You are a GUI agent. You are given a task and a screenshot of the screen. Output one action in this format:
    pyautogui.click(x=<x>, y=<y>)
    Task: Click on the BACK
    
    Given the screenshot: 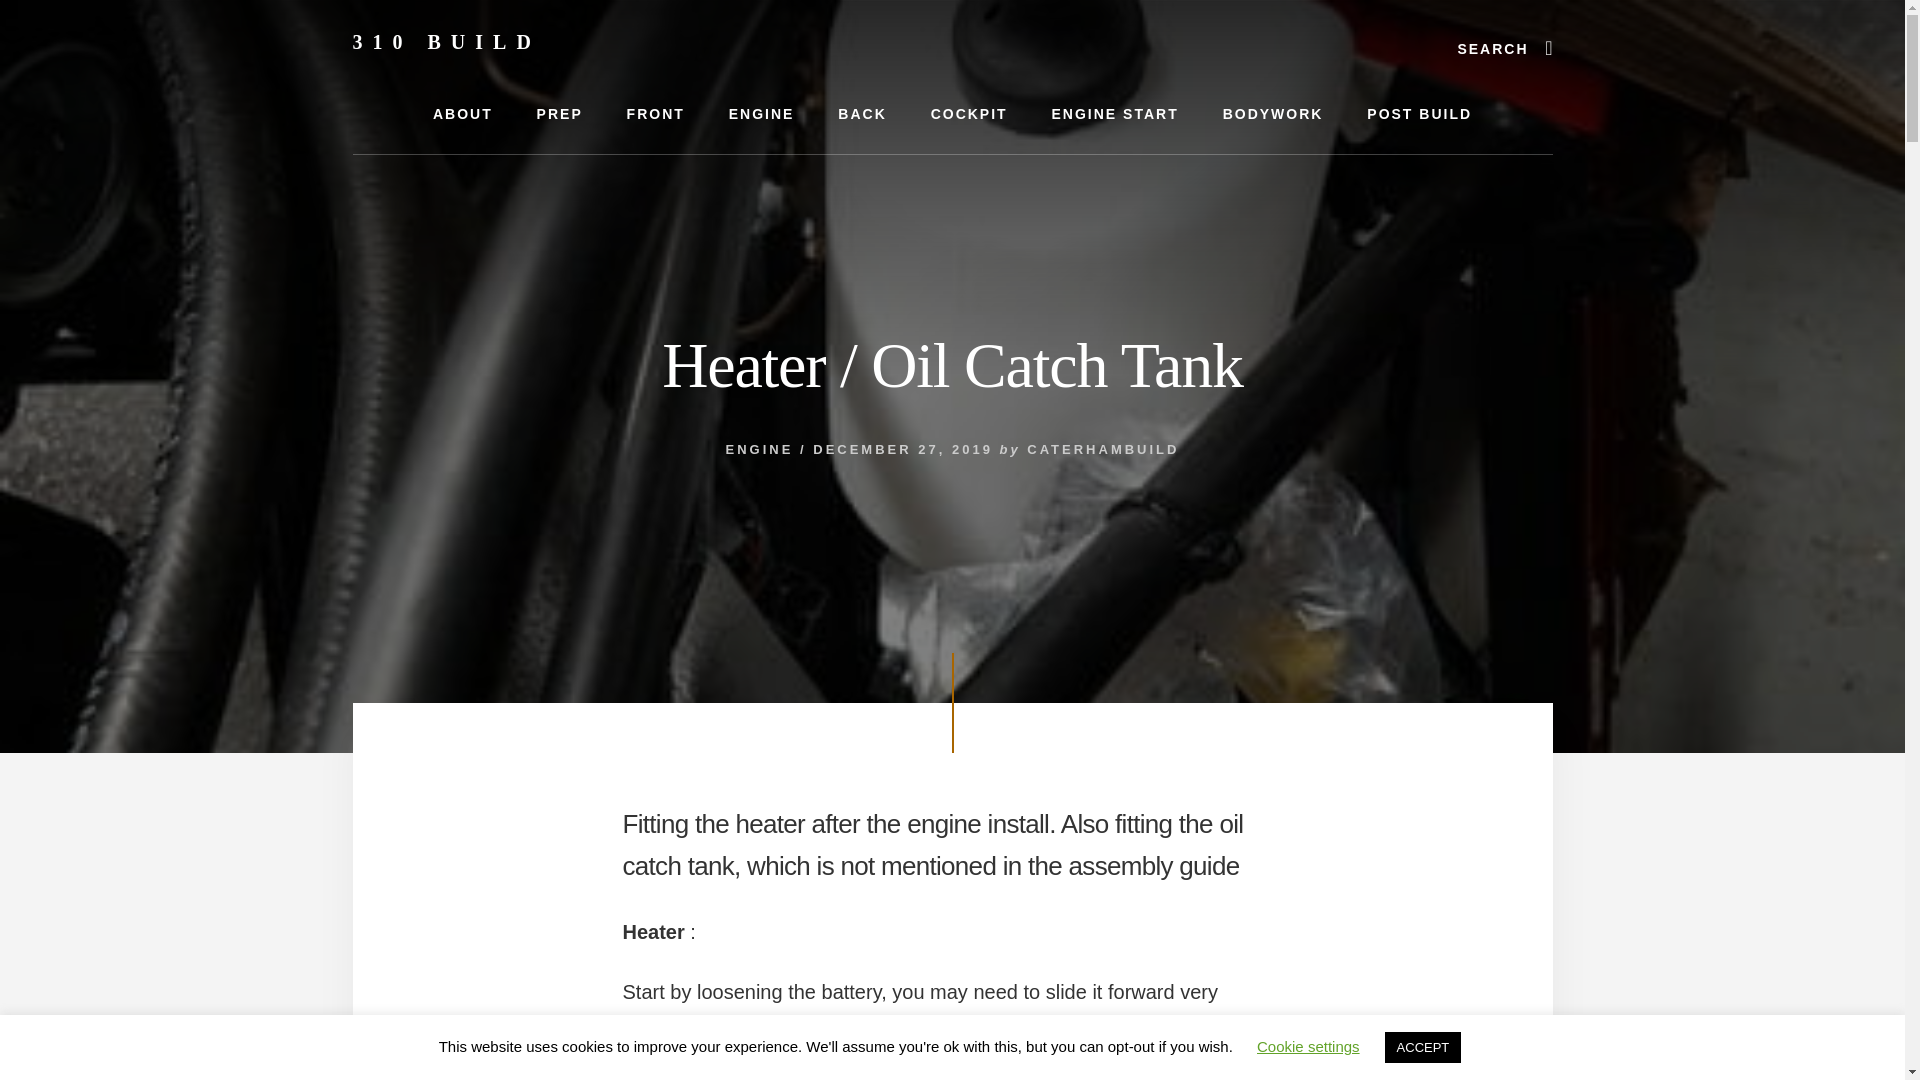 What is the action you would take?
    pyautogui.click(x=862, y=114)
    